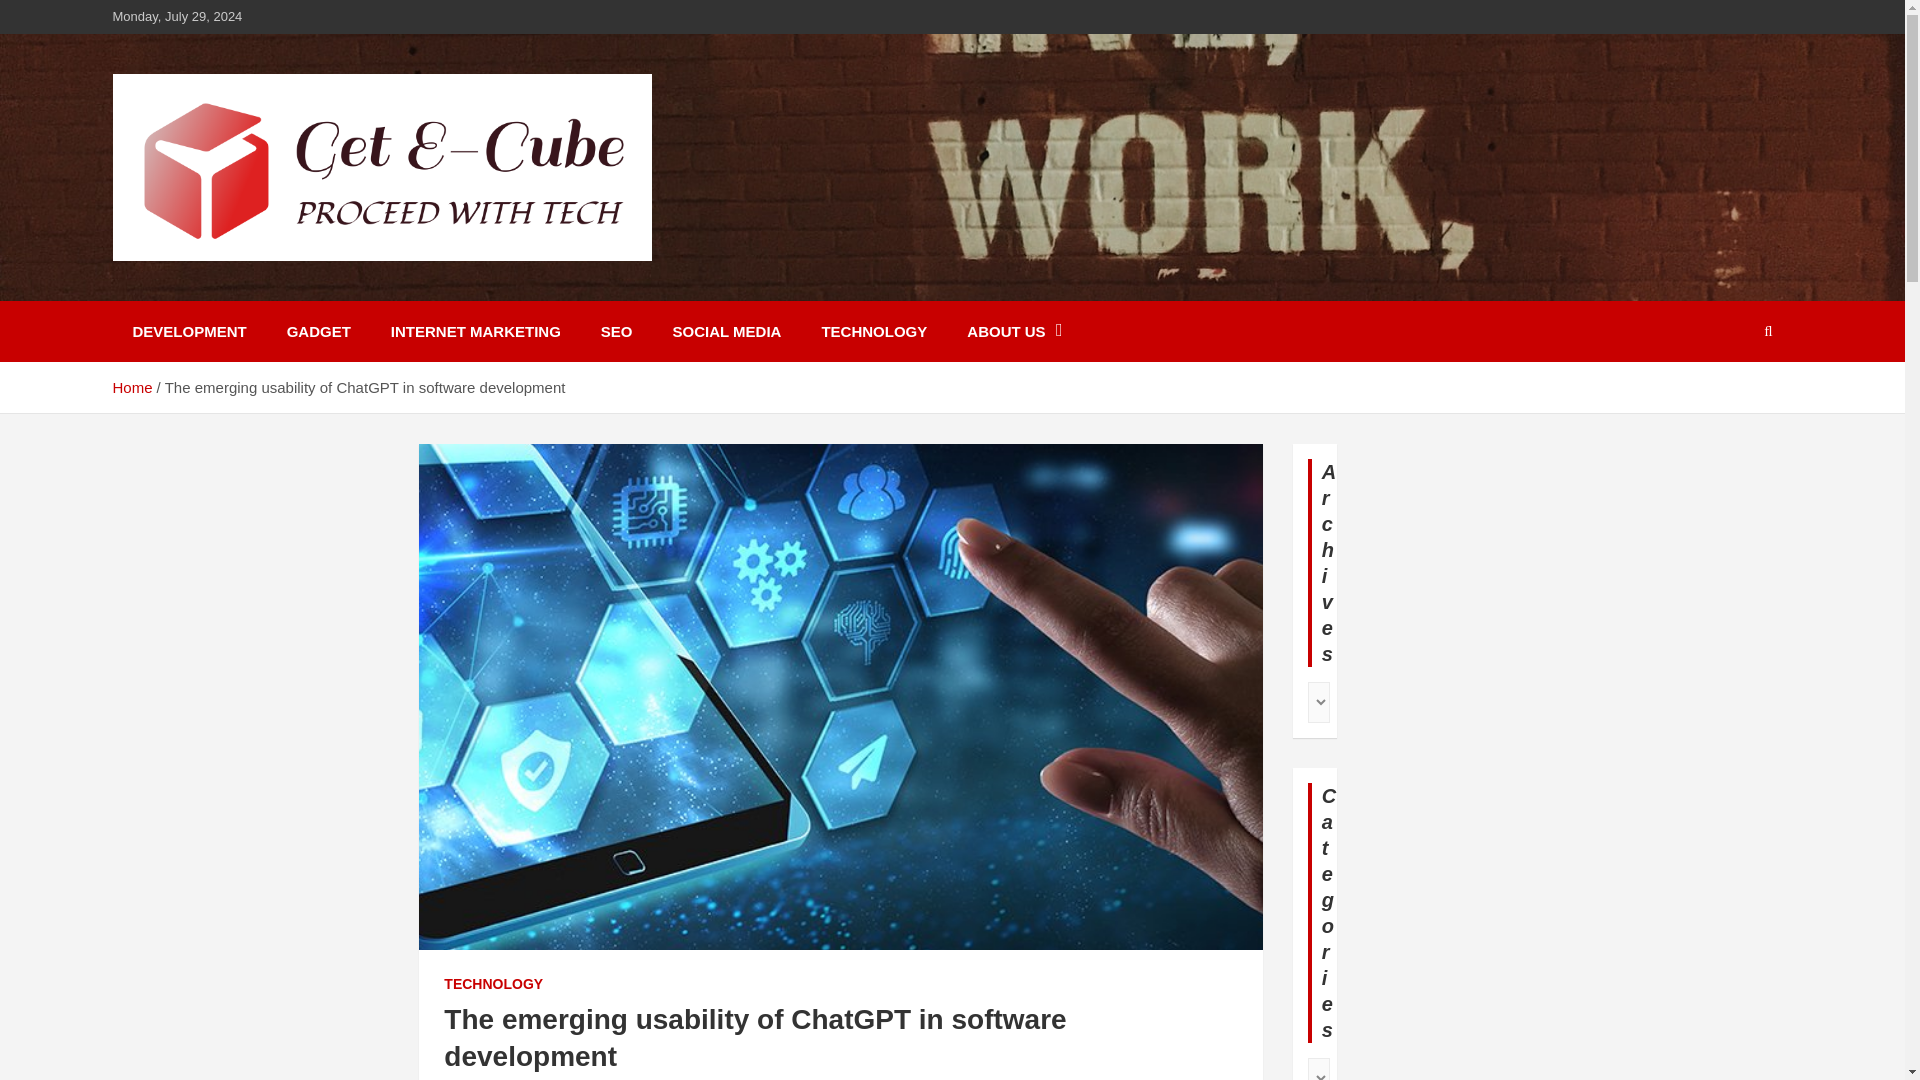 The height and width of the screenshot is (1080, 1920). I want to click on TECHNOLOGY, so click(873, 331).